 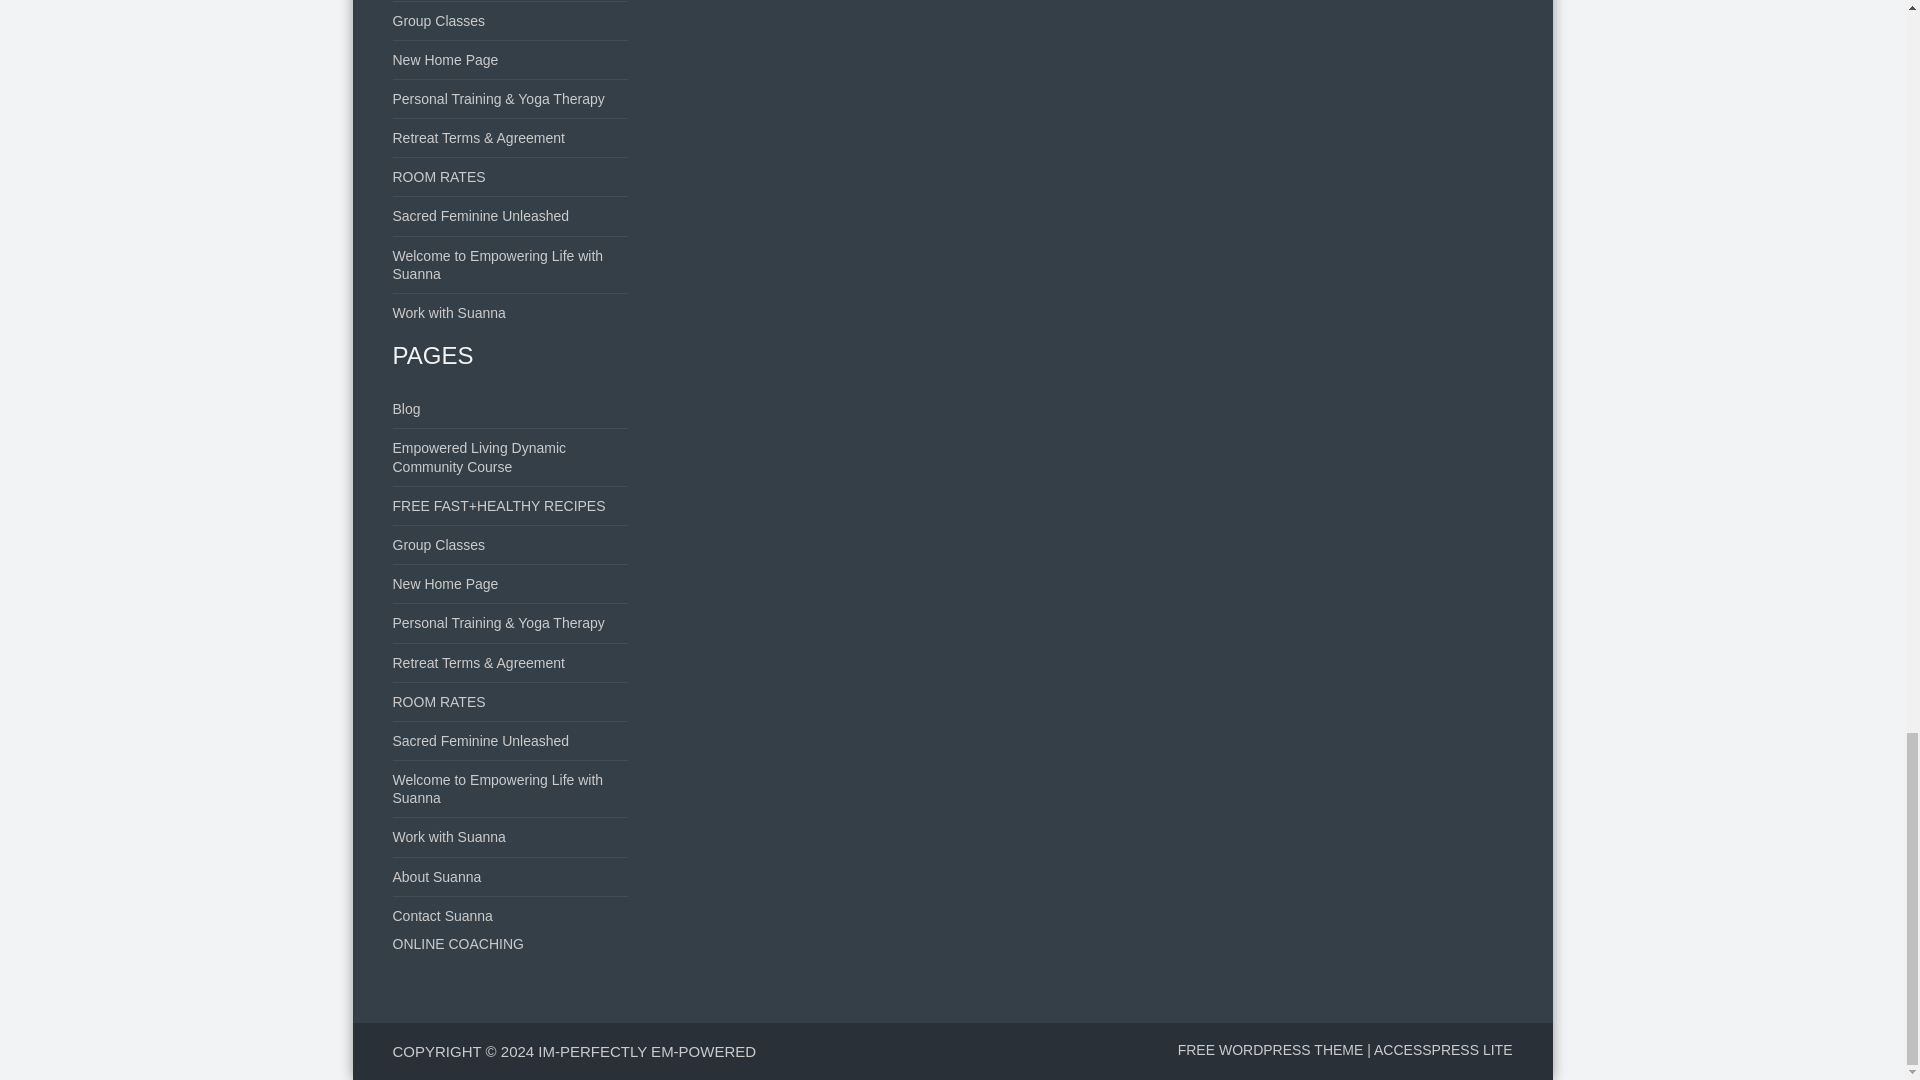 I want to click on Work with Suanna, so click(x=448, y=312).